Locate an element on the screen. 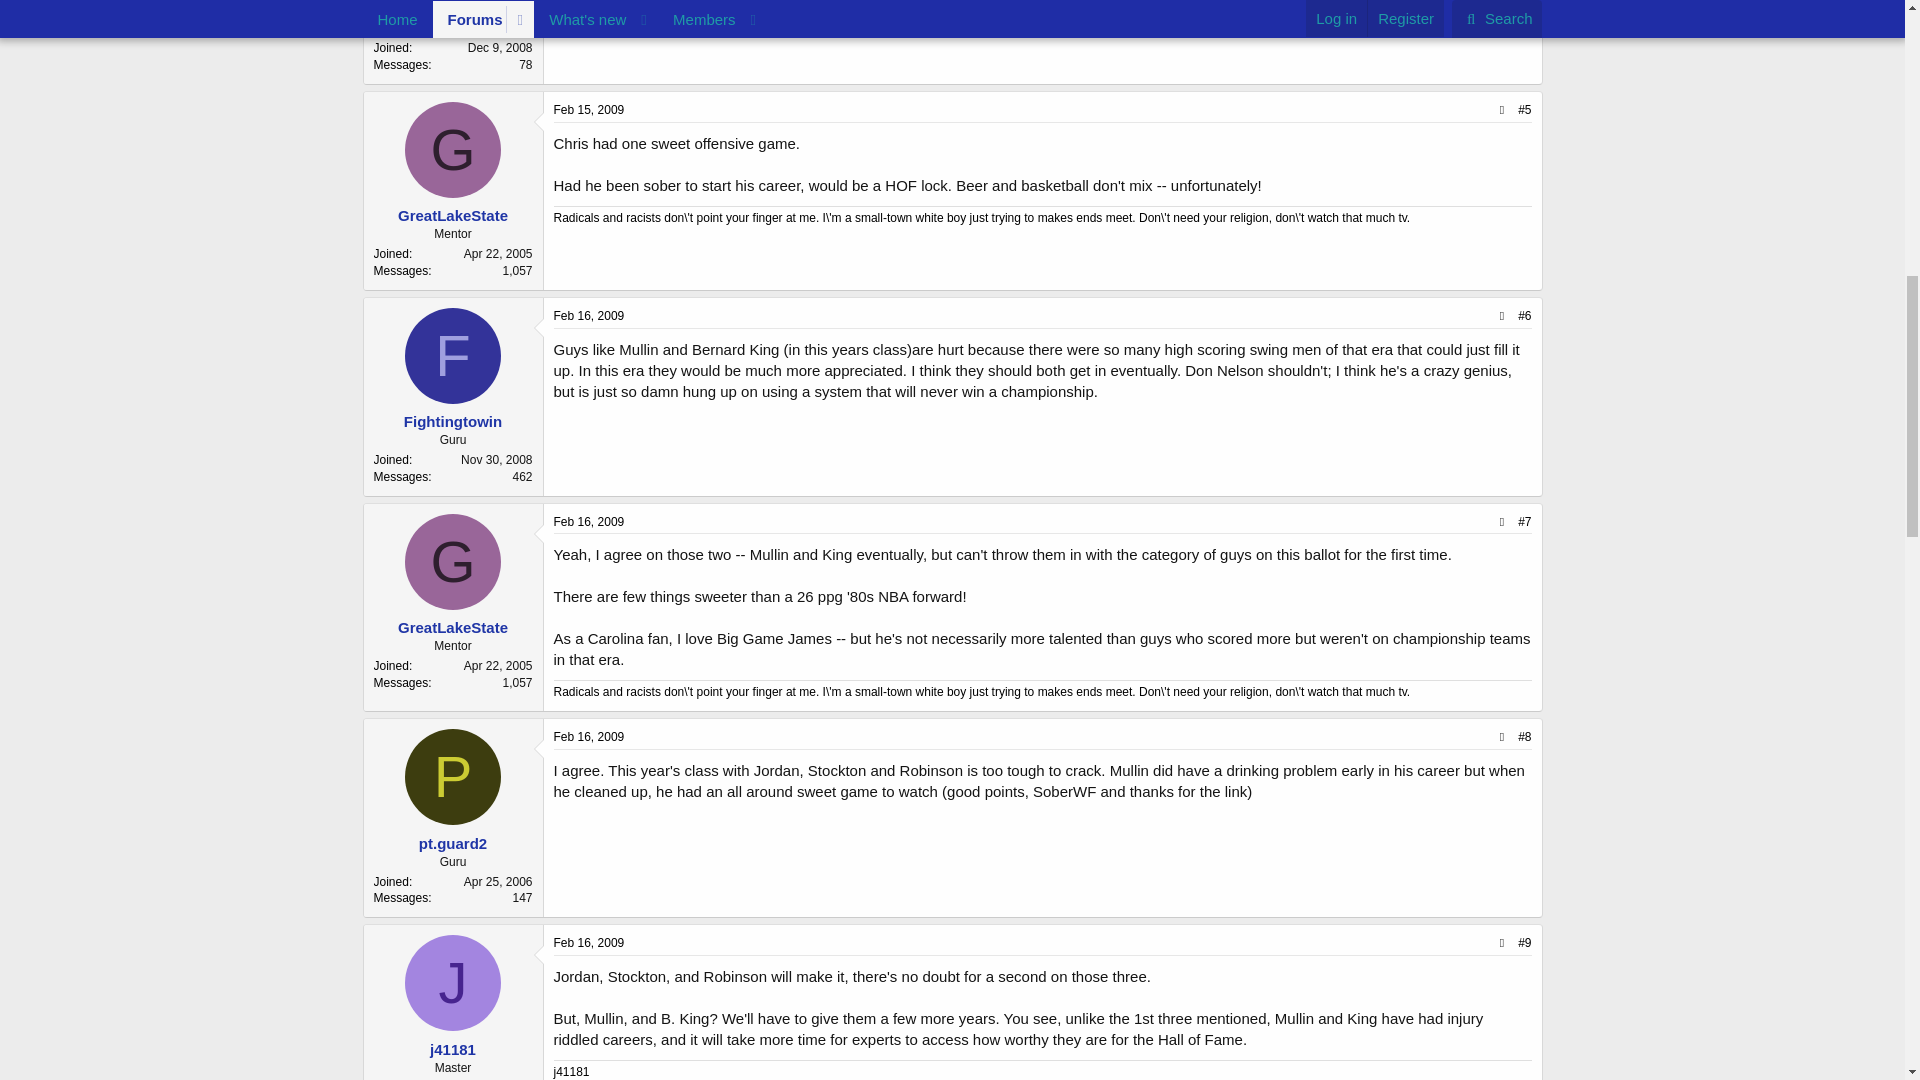 The height and width of the screenshot is (1080, 1920). Feb 16, 2009 at 6:57 PM is located at coordinates (590, 943).